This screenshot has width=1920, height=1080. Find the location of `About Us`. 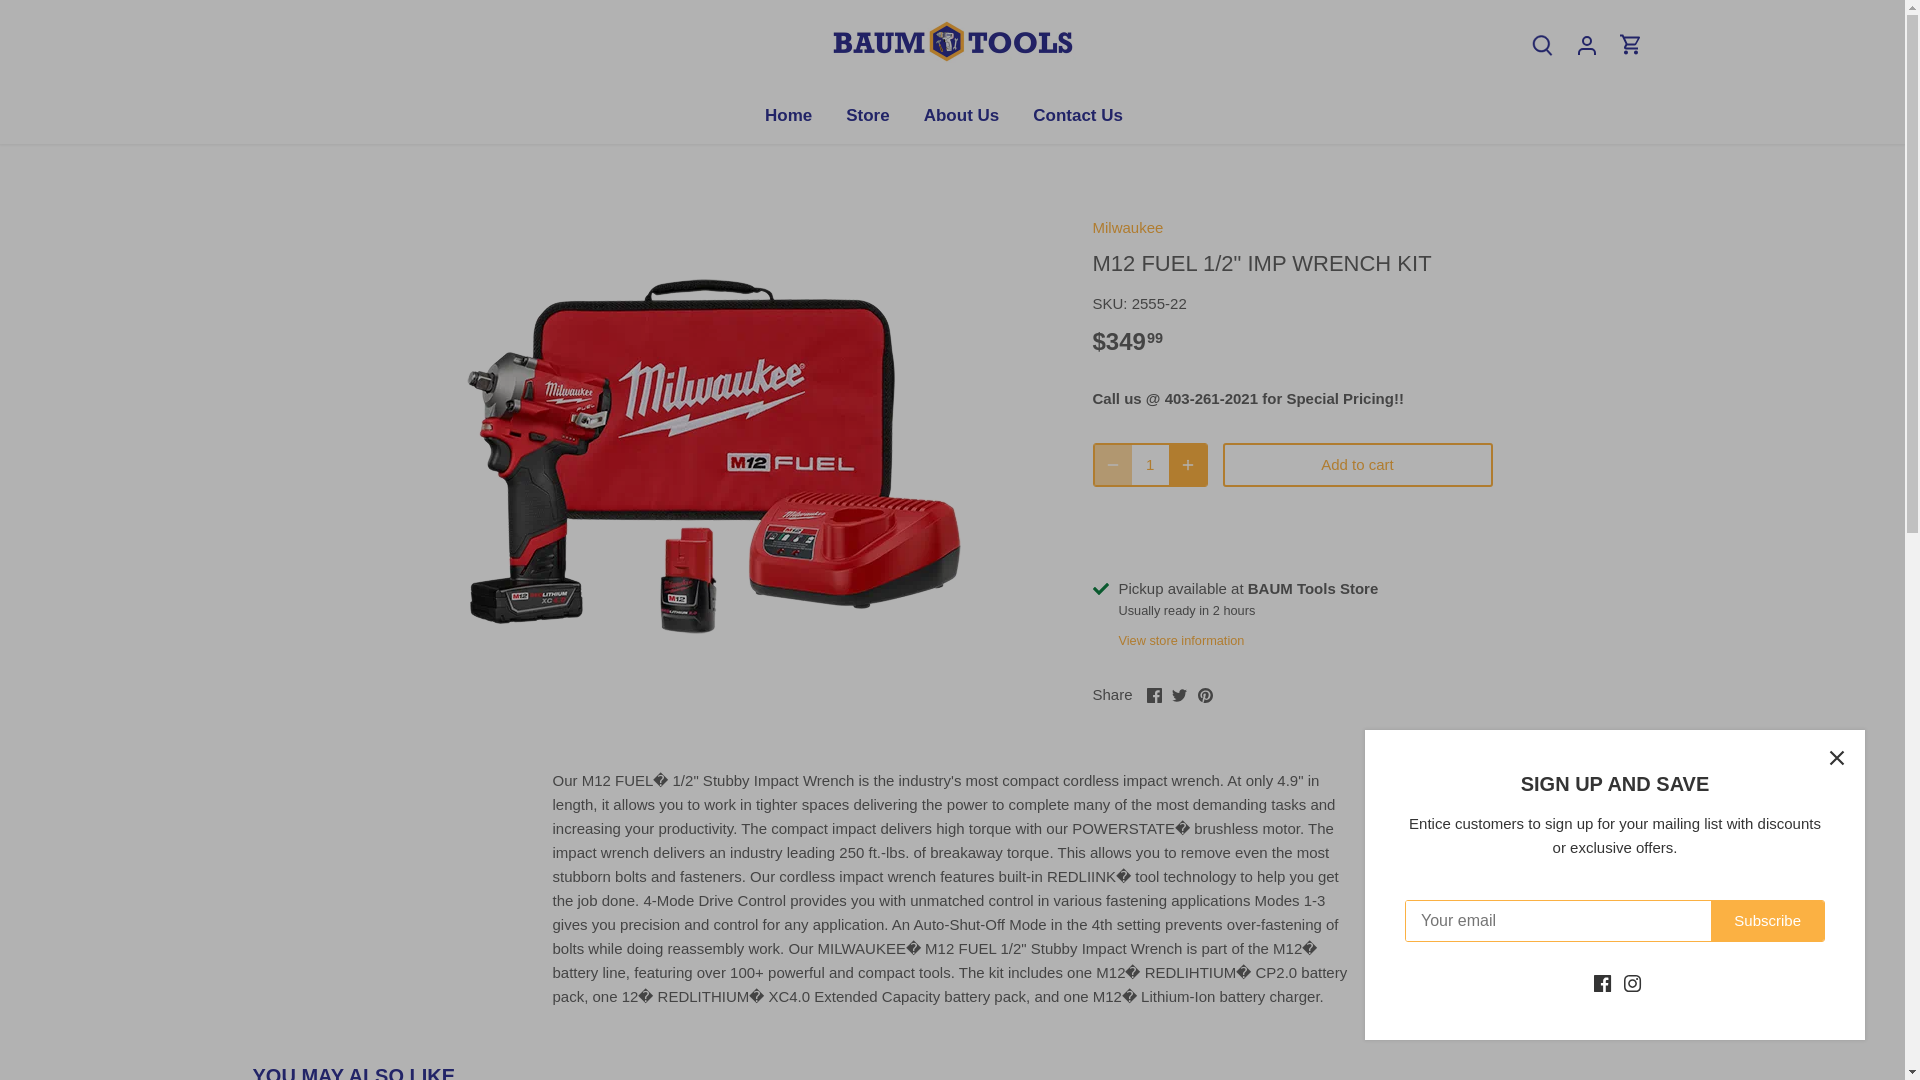

About Us is located at coordinates (962, 115).